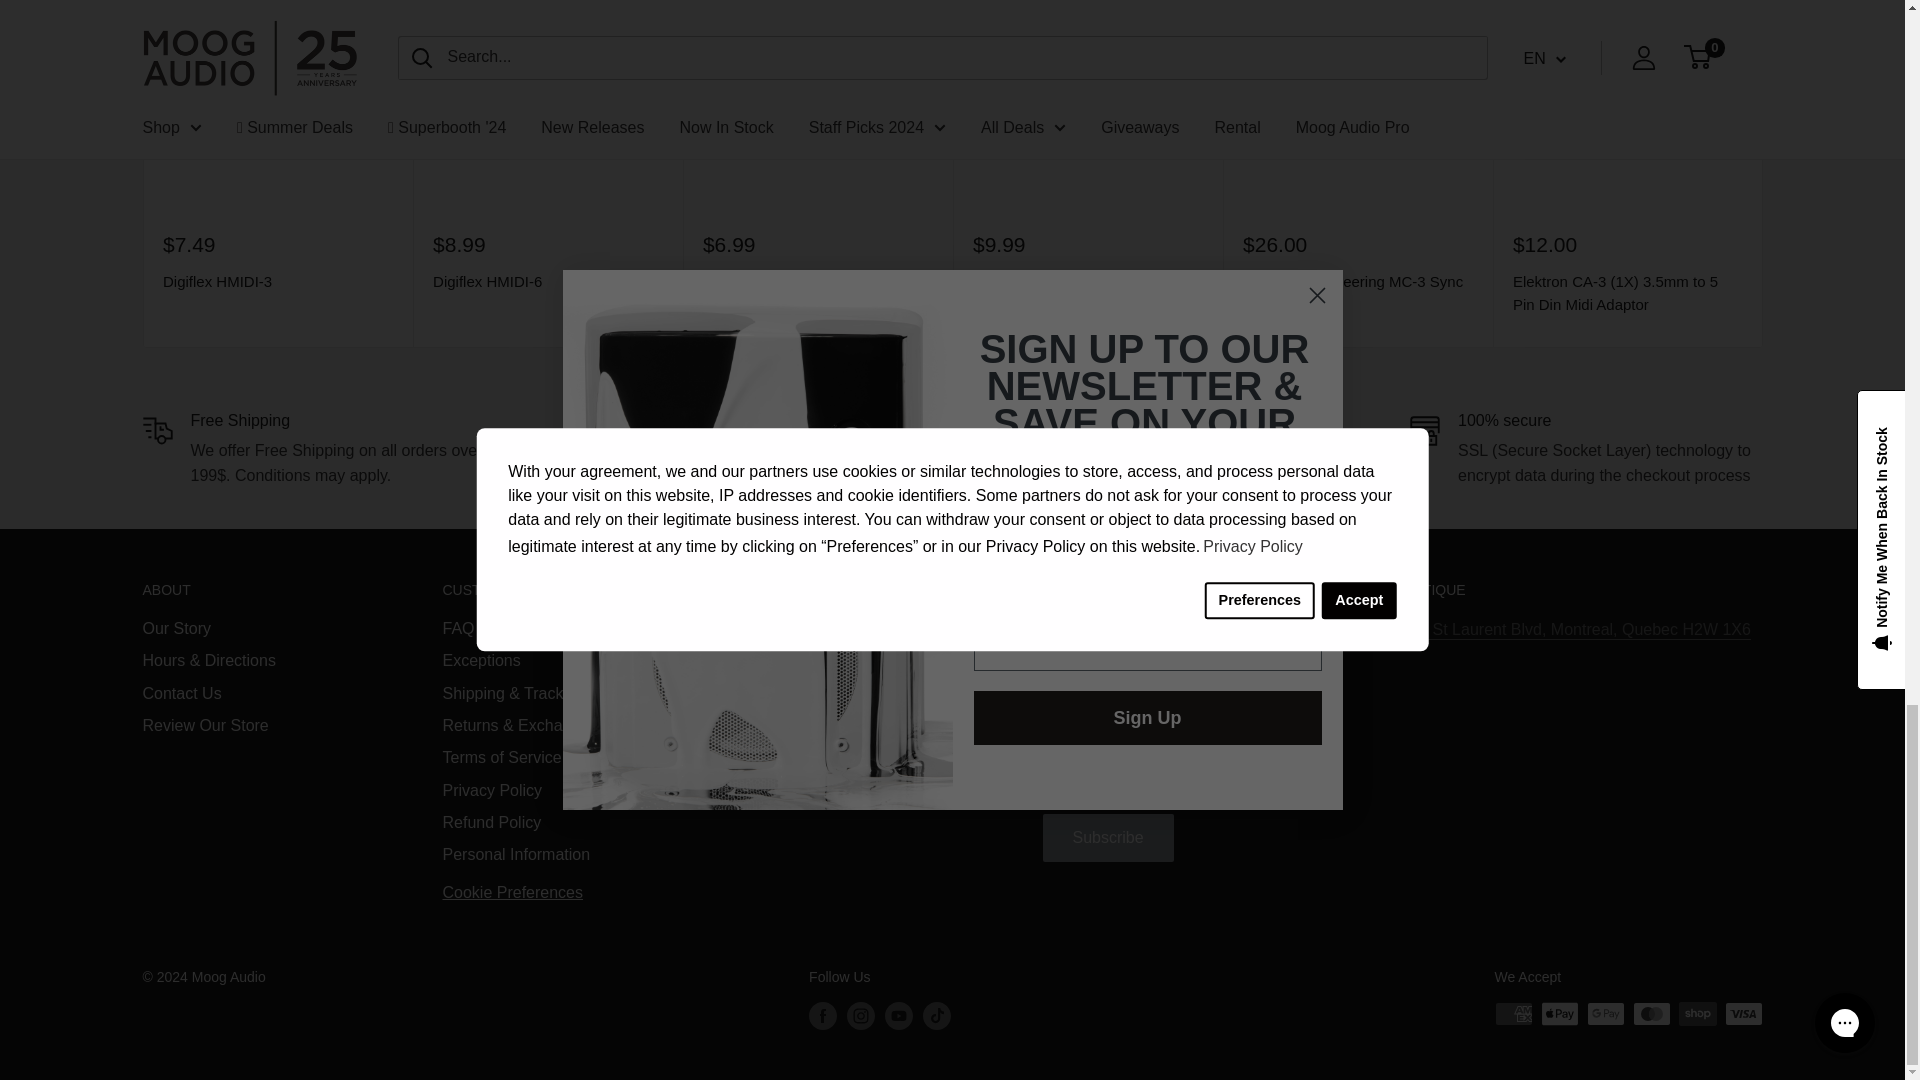 Image resolution: width=1920 pixels, height=1080 pixels. Describe the element at coordinates (758, 462) in the screenshot. I see `Gift Cards` at that location.